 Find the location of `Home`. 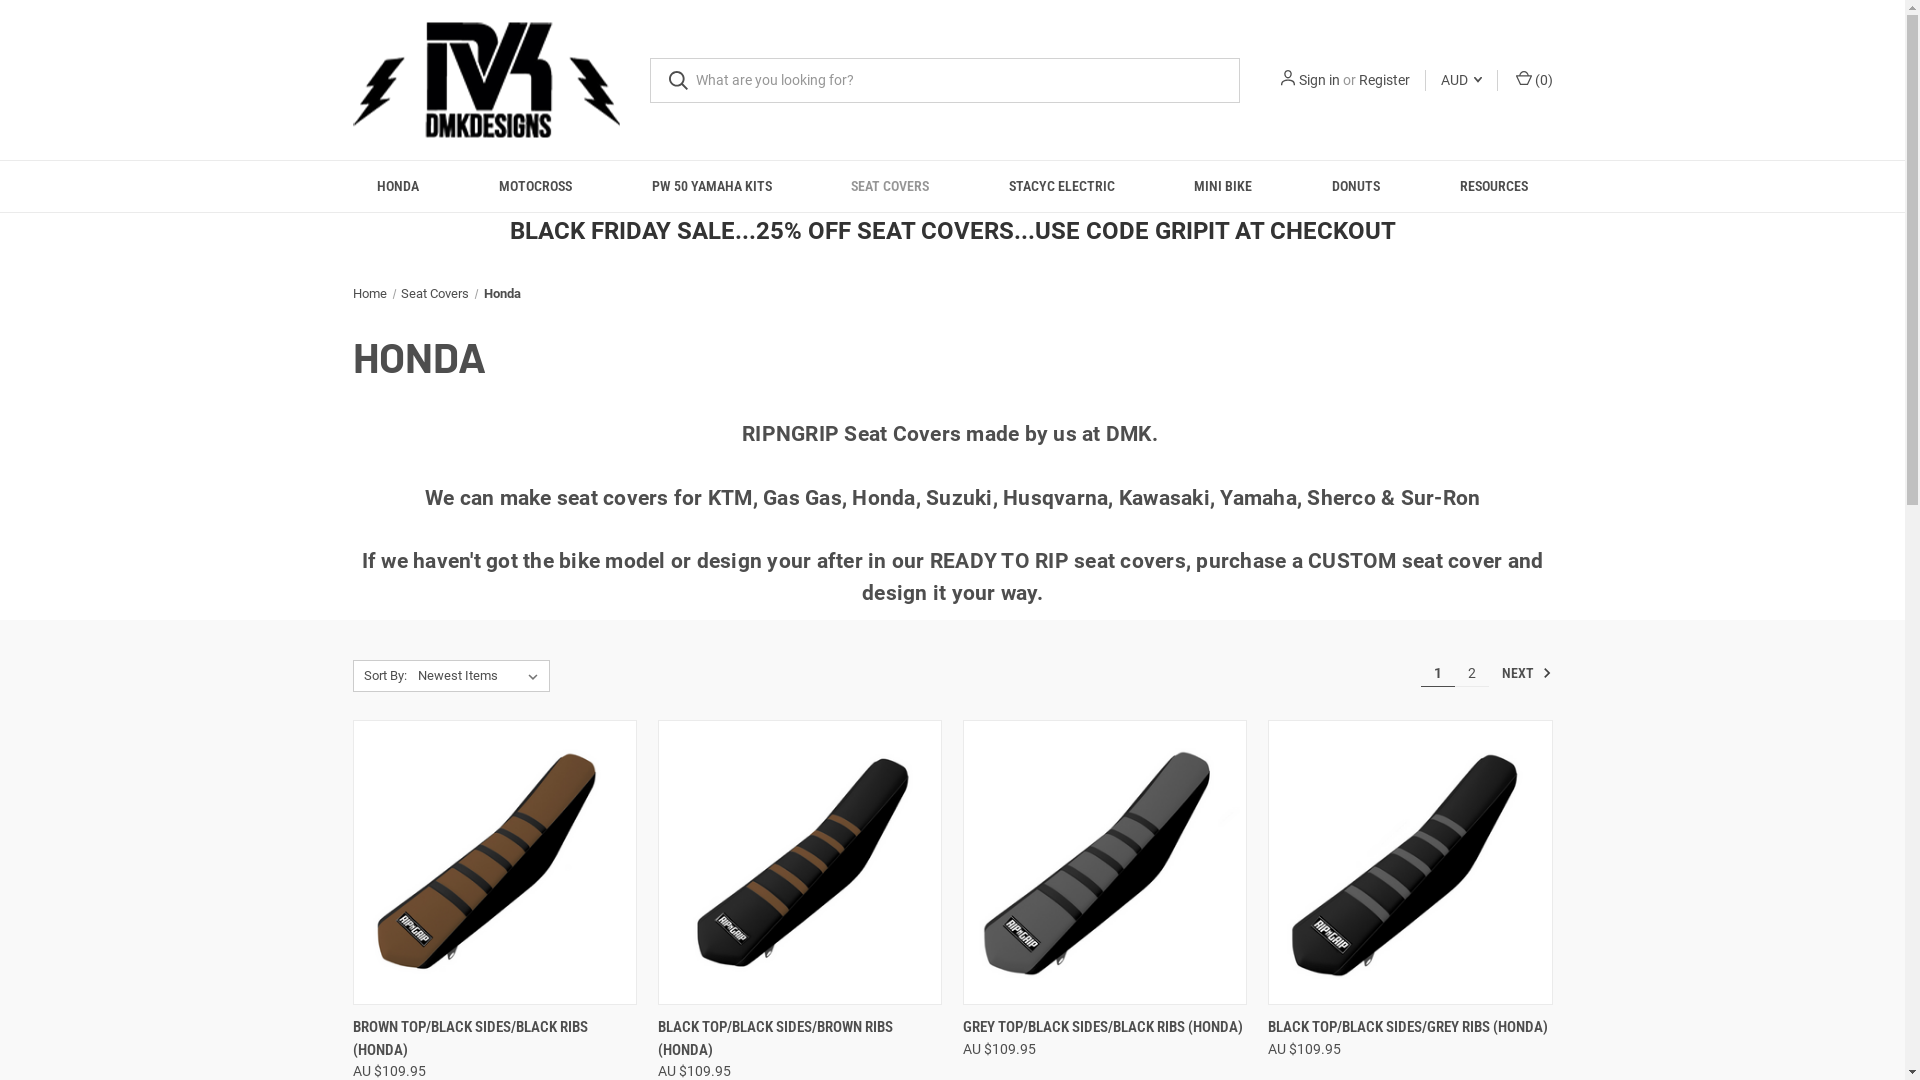

Home is located at coordinates (369, 294).